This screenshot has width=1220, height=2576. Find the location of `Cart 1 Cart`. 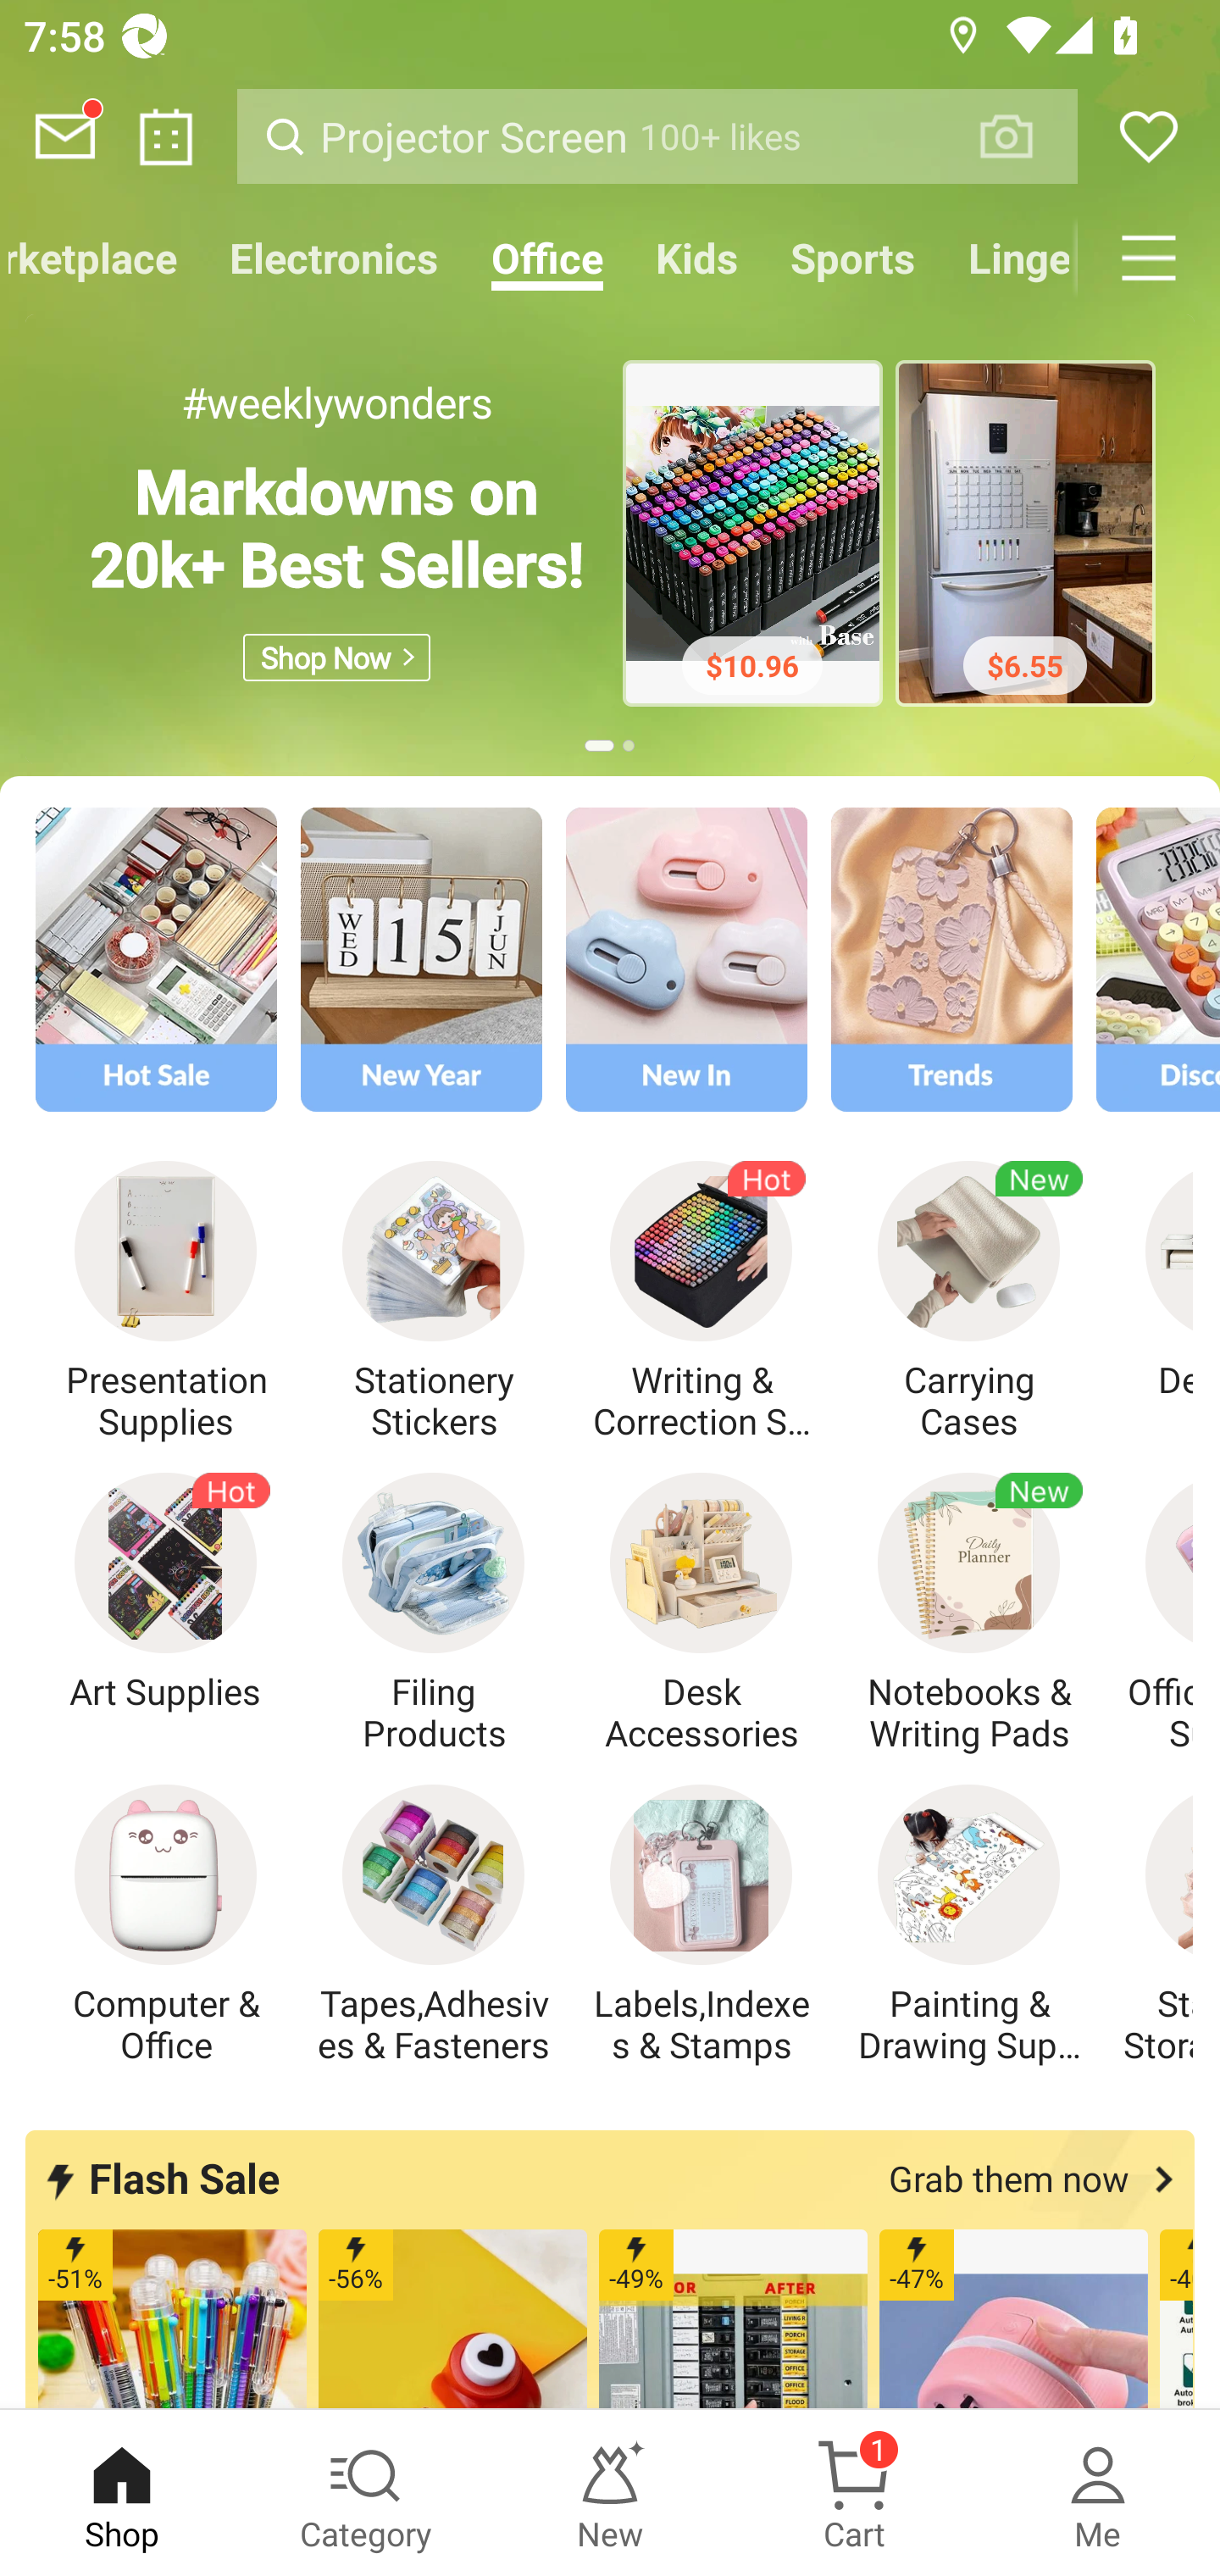

Cart 1 Cart is located at coordinates (854, 2493).